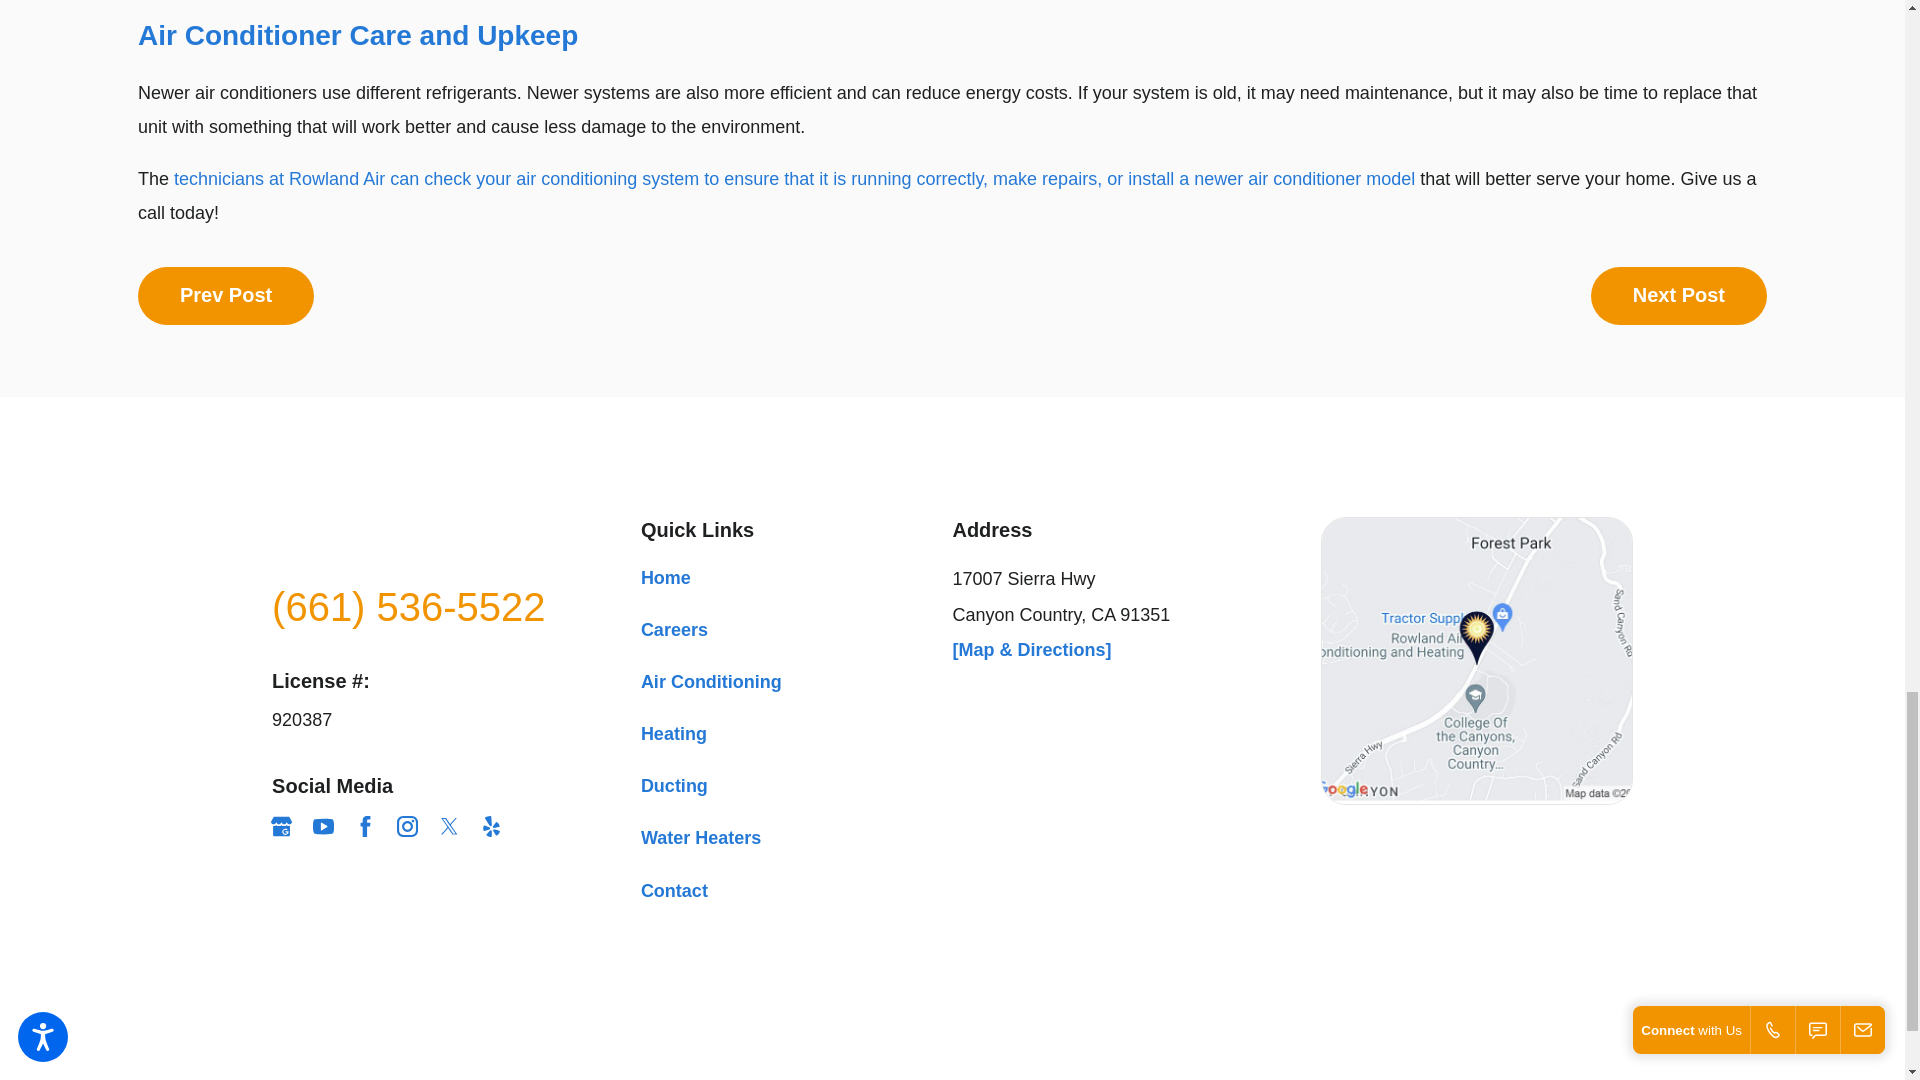  I want to click on Facebook, so click(366, 826).